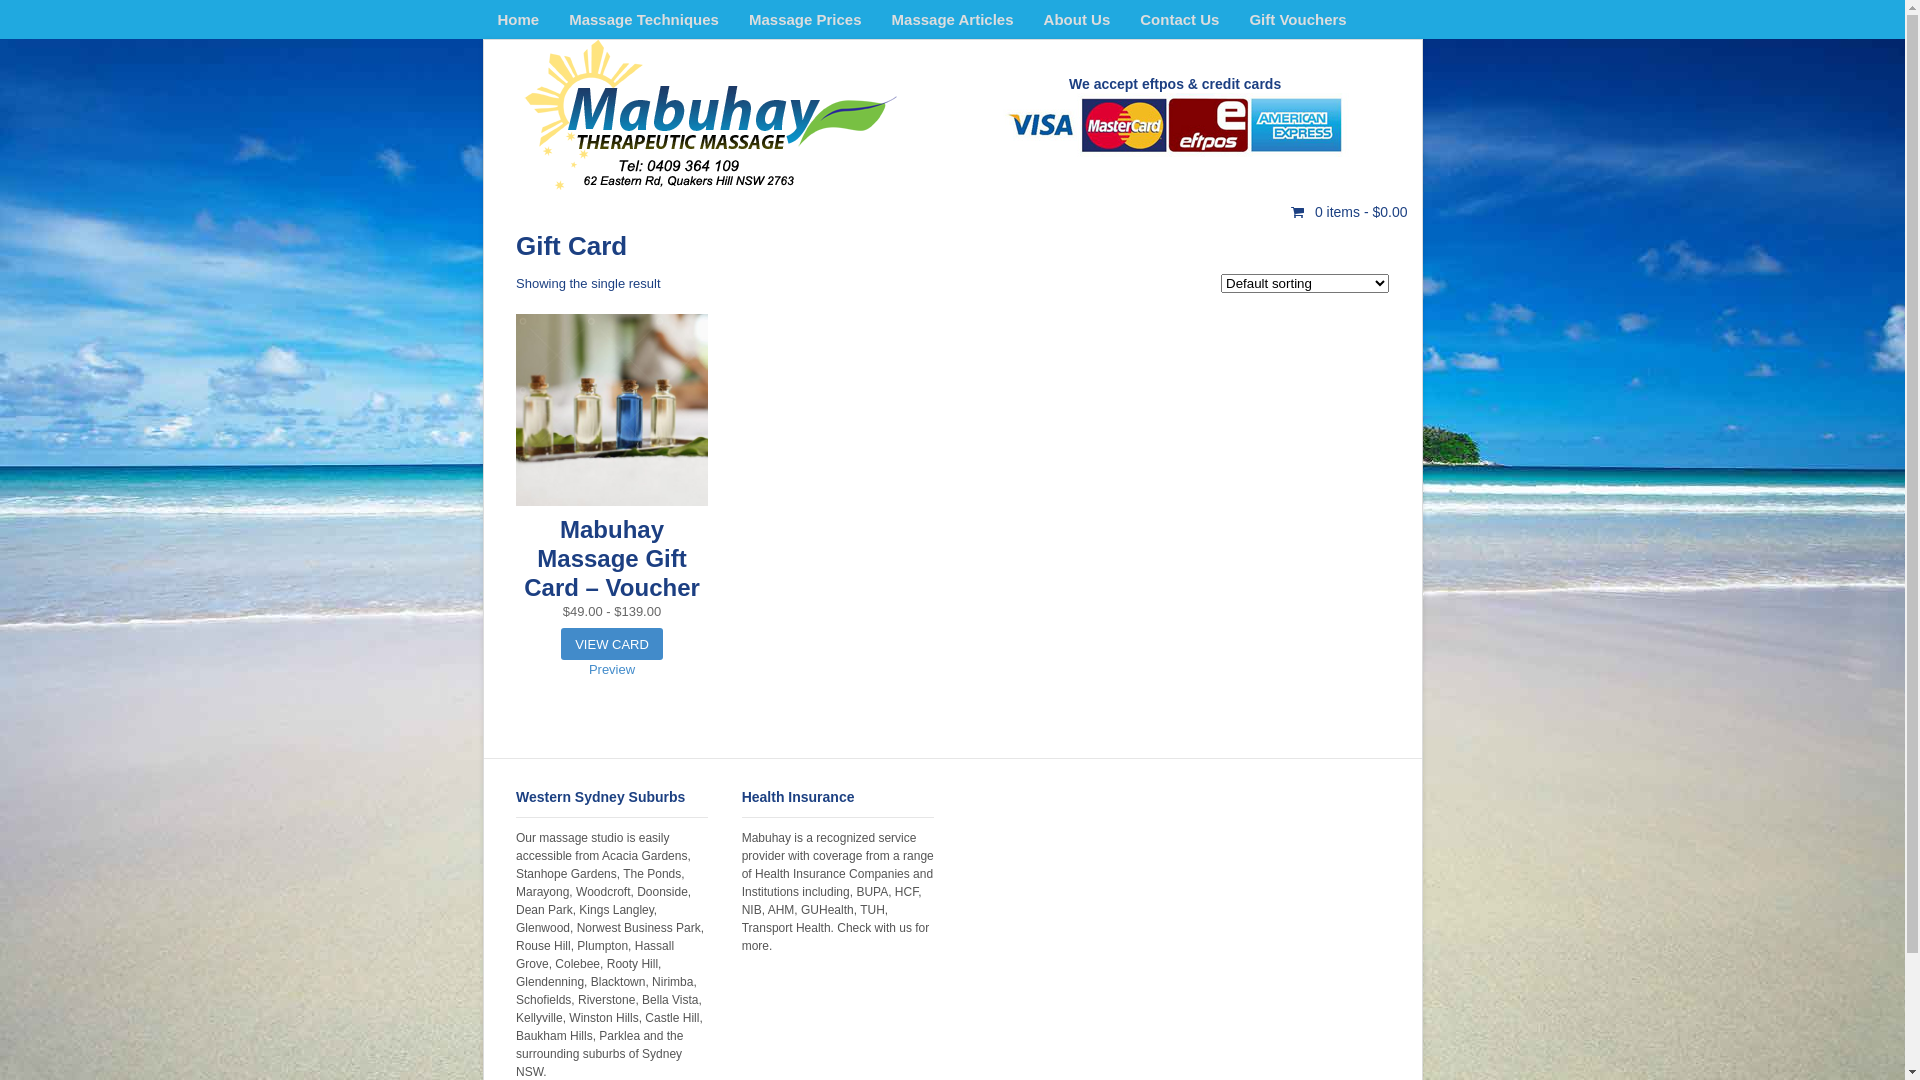 This screenshot has width=1920, height=1080. Describe the element at coordinates (518, 19) in the screenshot. I see `Home` at that location.